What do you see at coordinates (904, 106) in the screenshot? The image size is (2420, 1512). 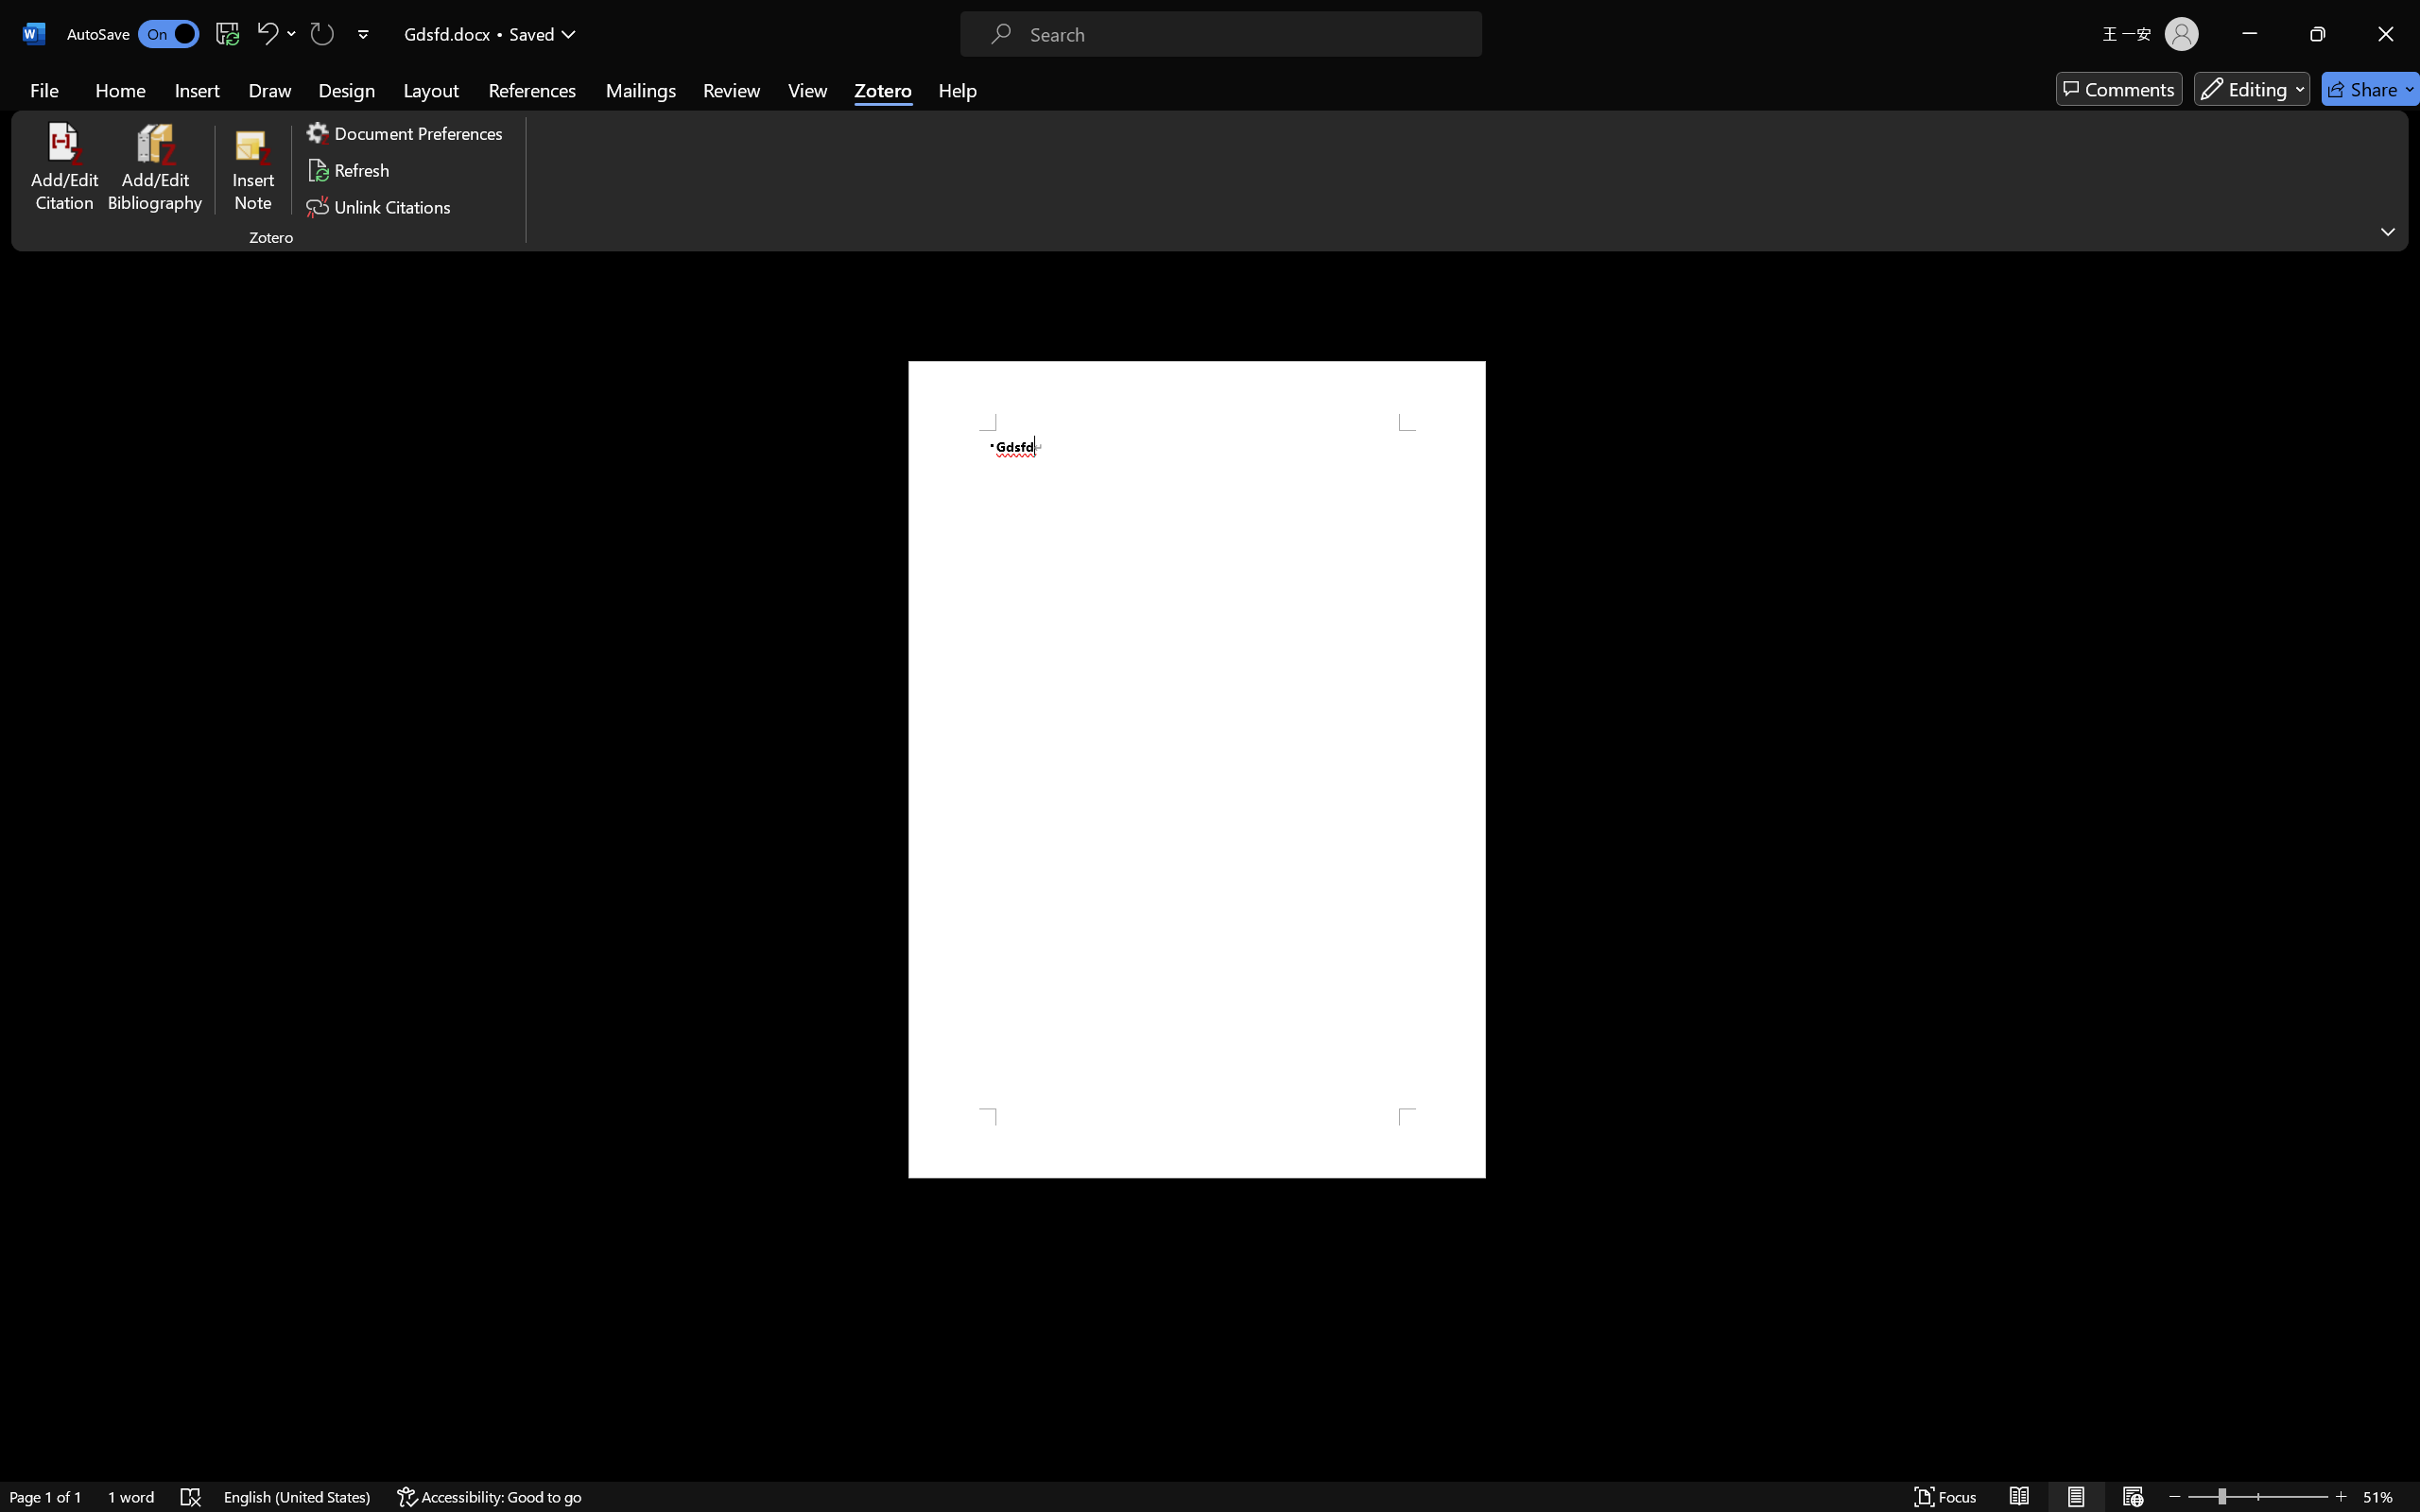 I see `Rectangle: Rounded Corners` at bounding box center [904, 106].